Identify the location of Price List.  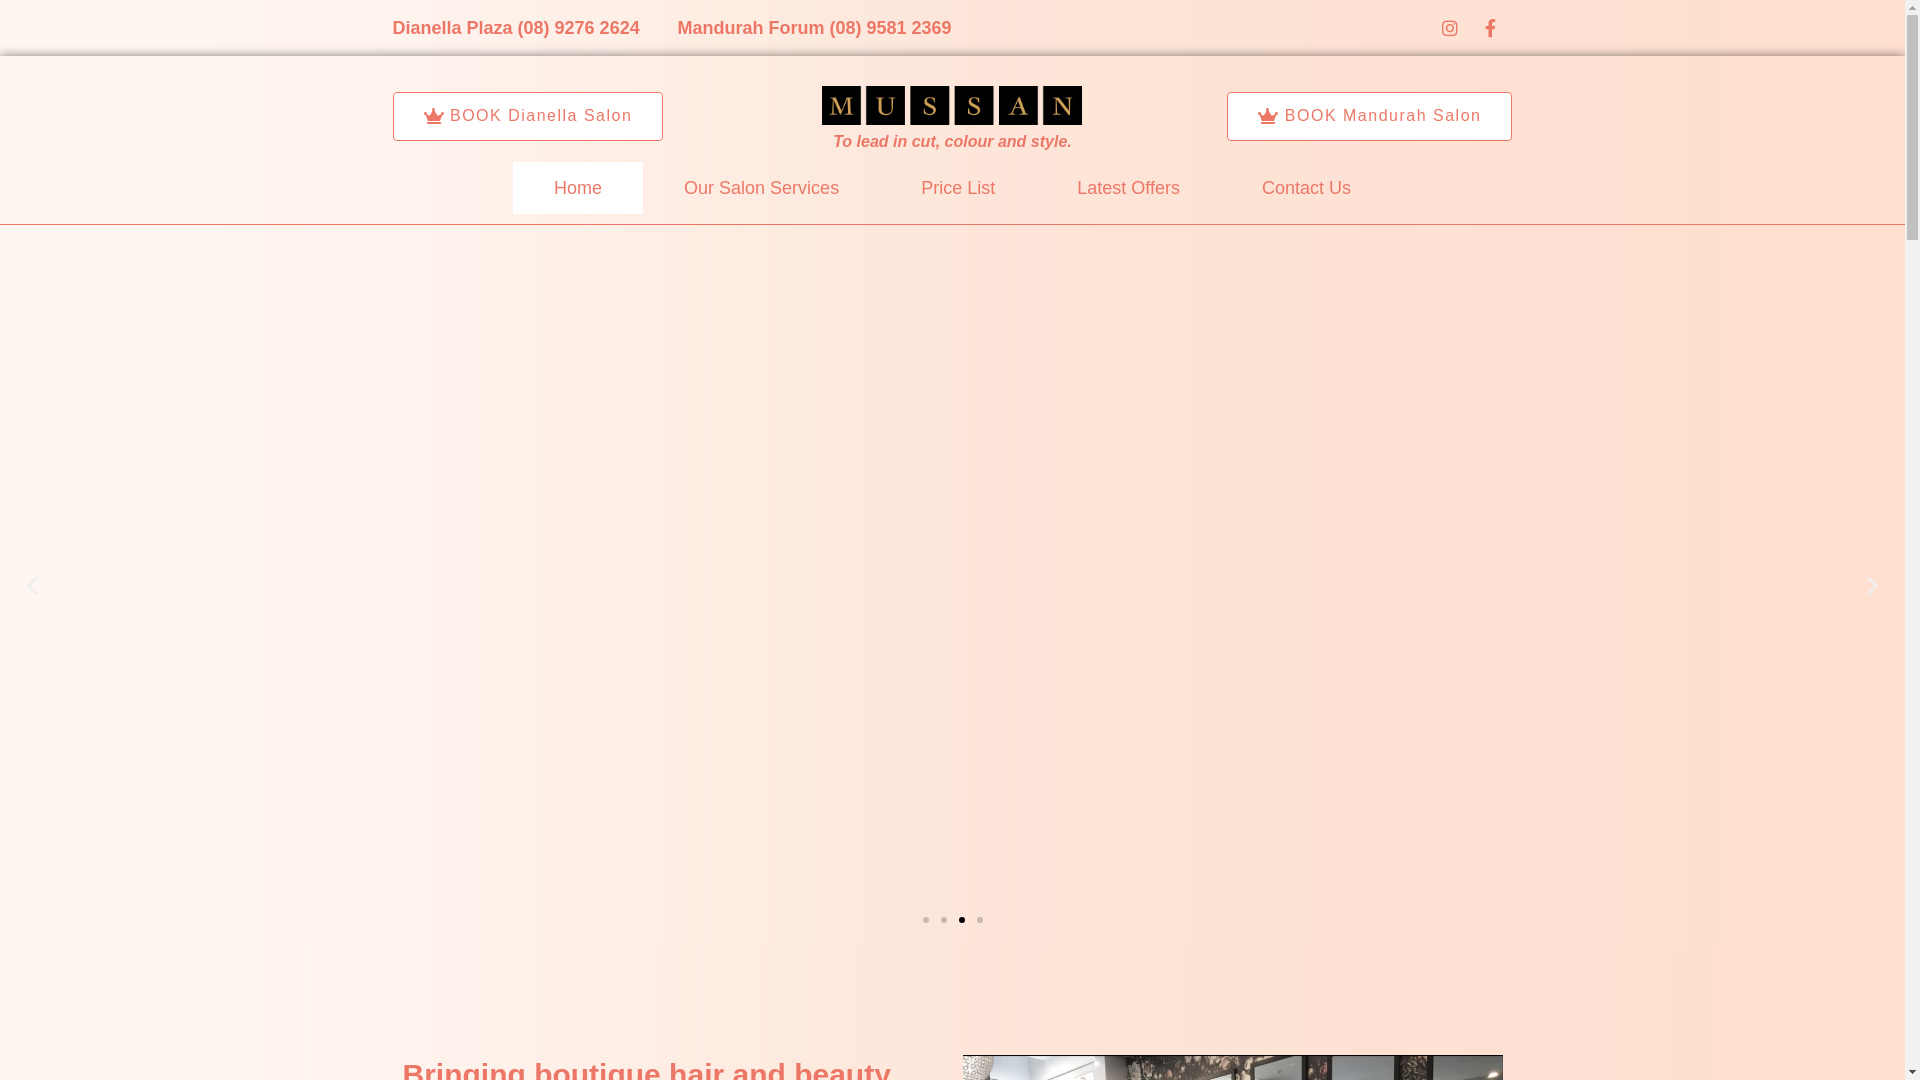
(958, 188).